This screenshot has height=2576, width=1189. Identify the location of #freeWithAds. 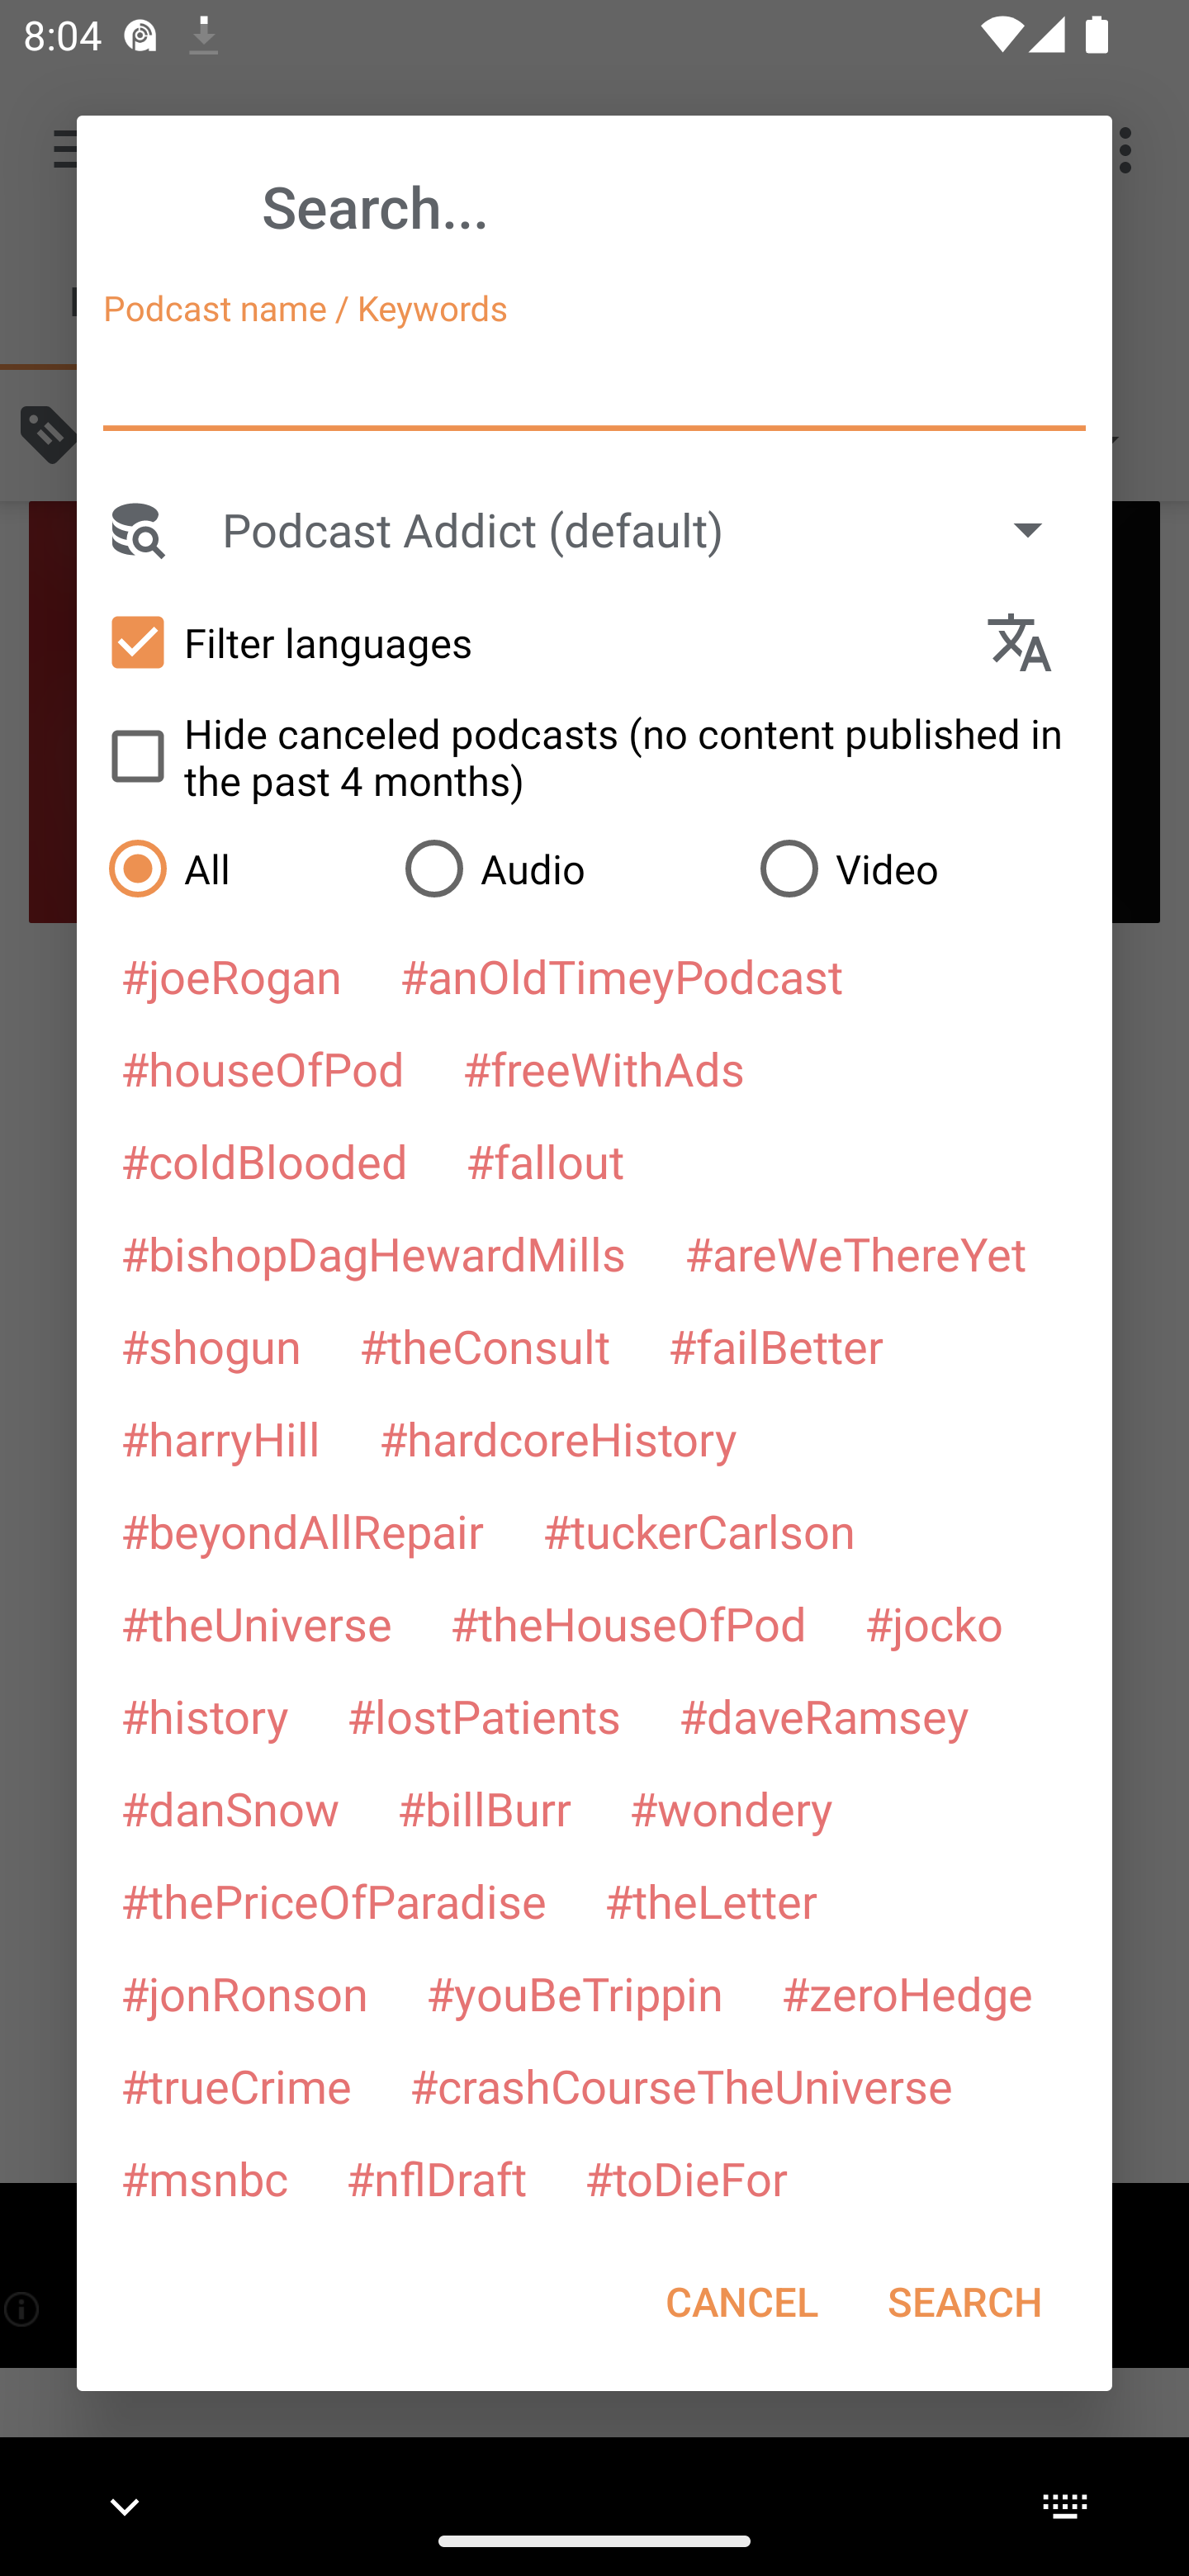
(604, 1068).